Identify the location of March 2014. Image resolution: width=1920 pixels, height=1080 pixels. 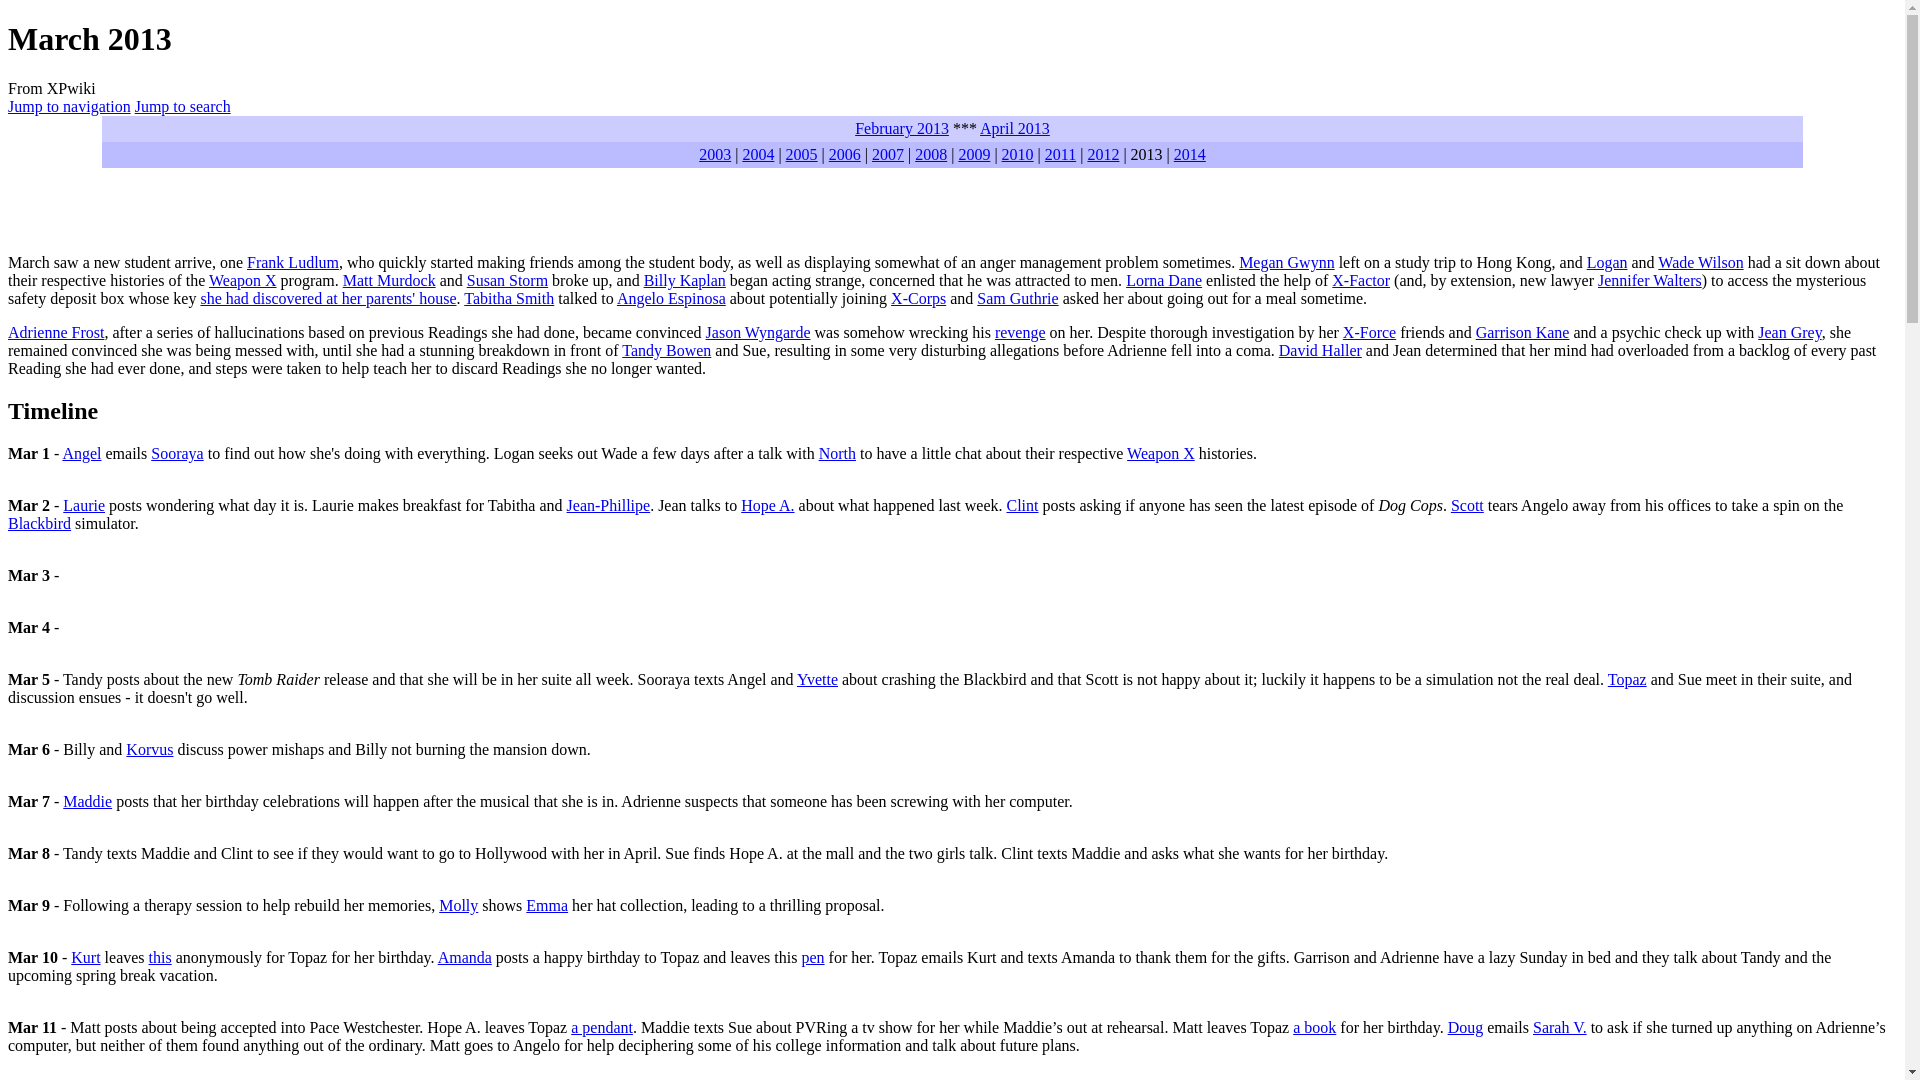
(1189, 154).